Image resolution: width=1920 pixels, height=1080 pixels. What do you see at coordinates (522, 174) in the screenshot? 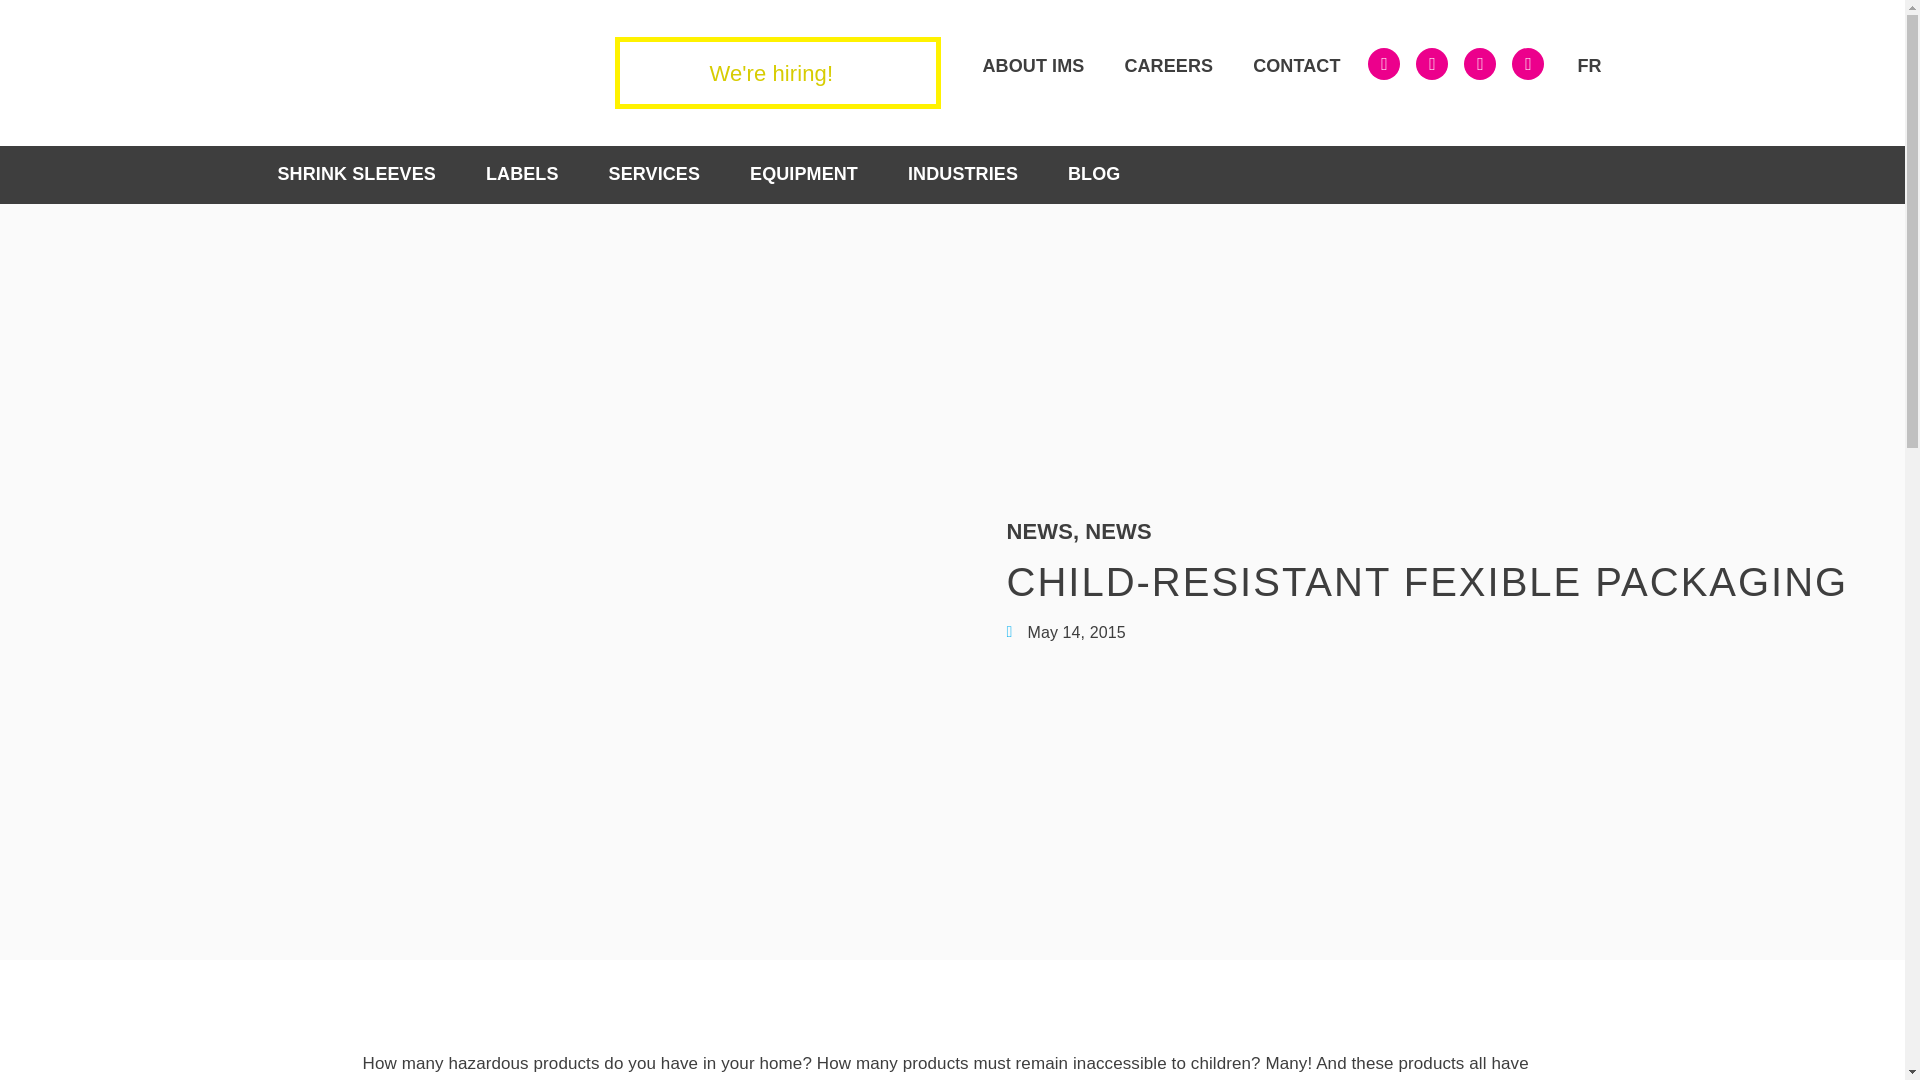
I see `LABELS` at bounding box center [522, 174].